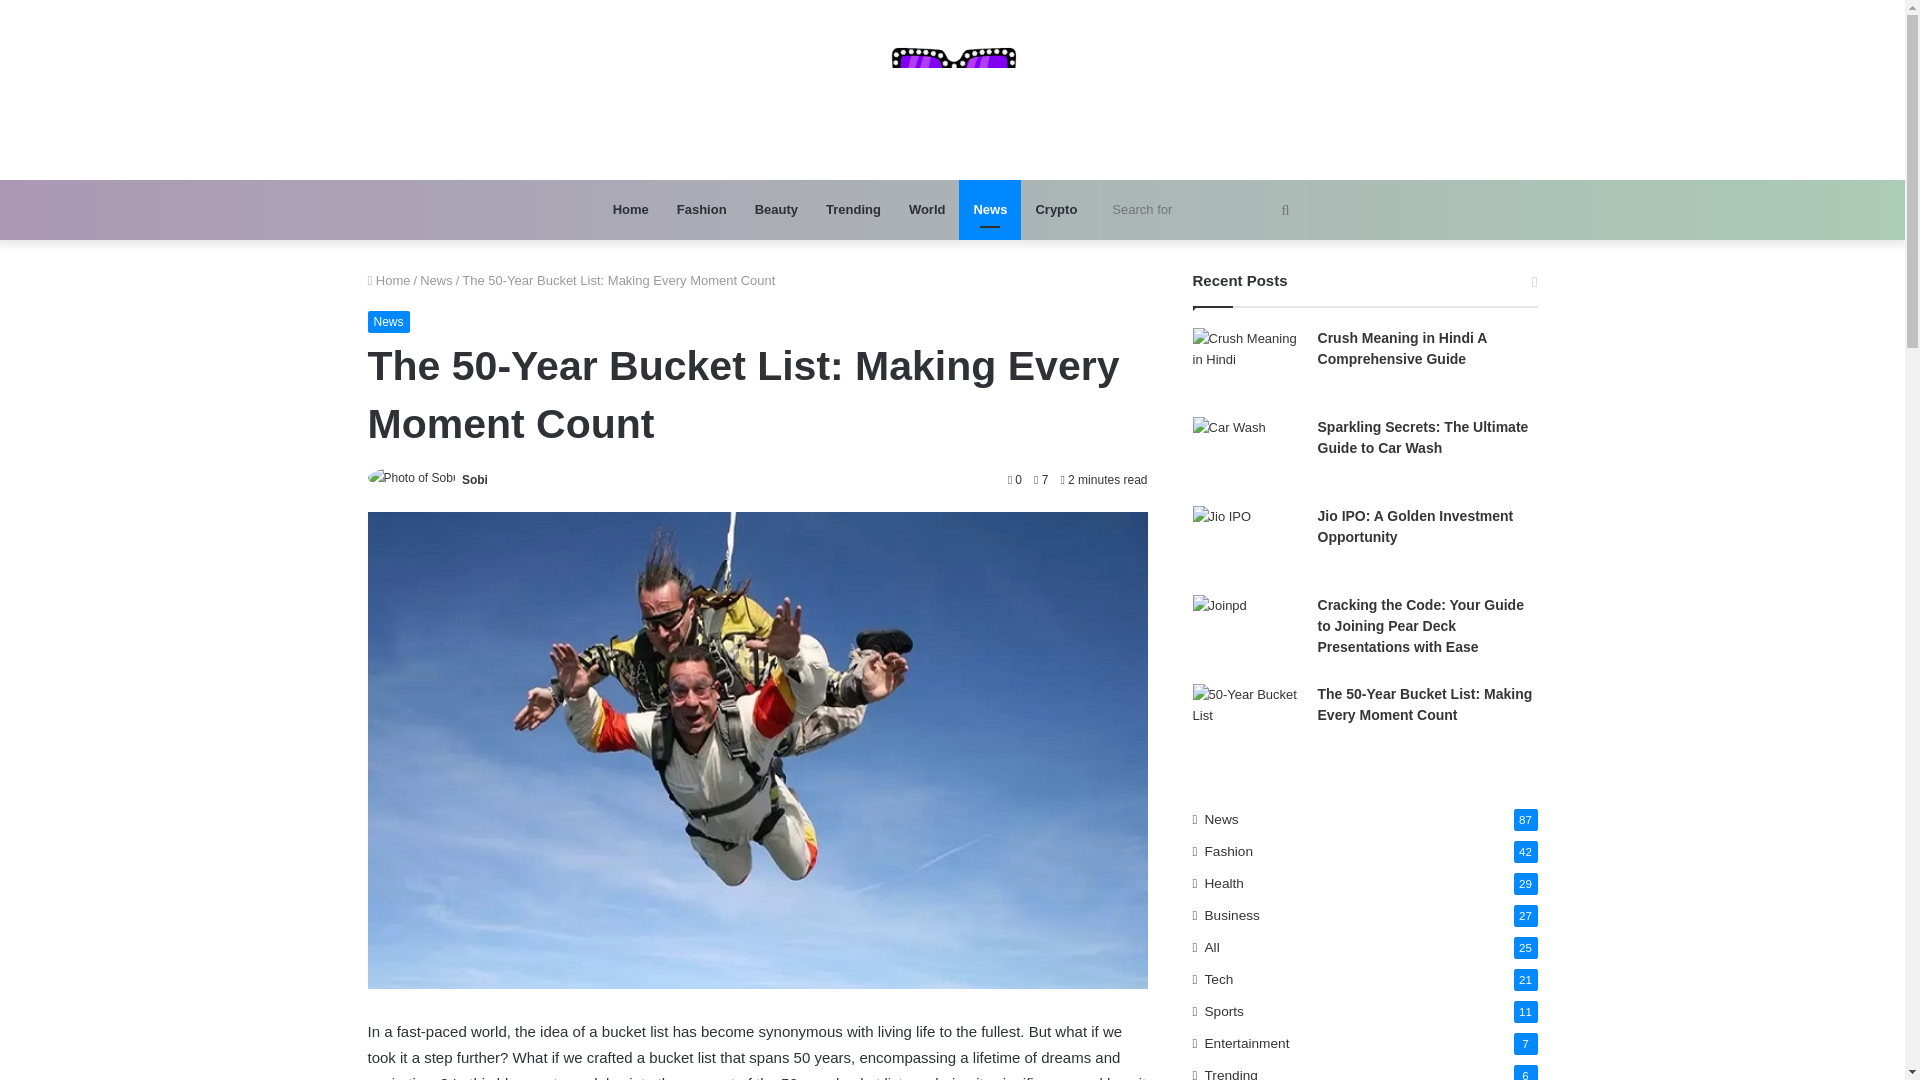  Describe the element at coordinates (630, 210) in the screenshot. I see `Home` at that location.